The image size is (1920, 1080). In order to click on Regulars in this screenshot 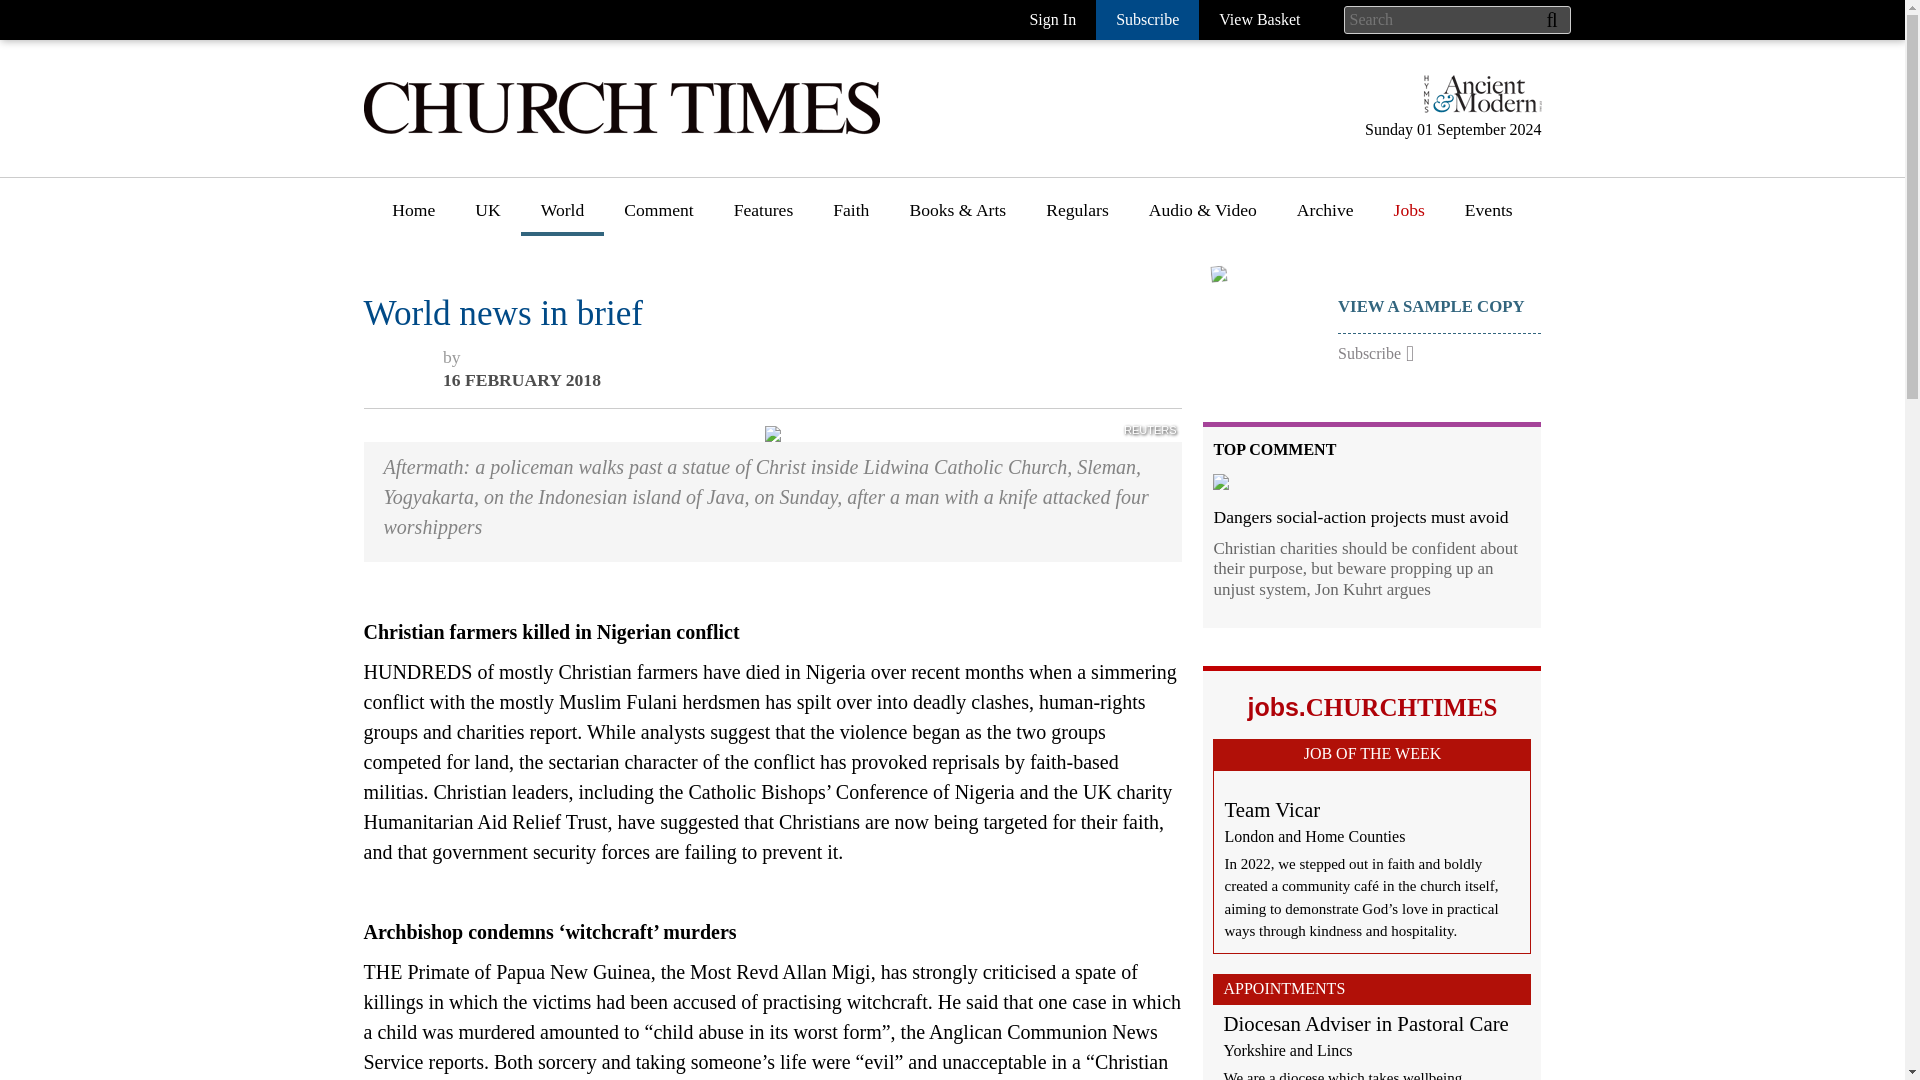, I will do `click(1076, 217)`.